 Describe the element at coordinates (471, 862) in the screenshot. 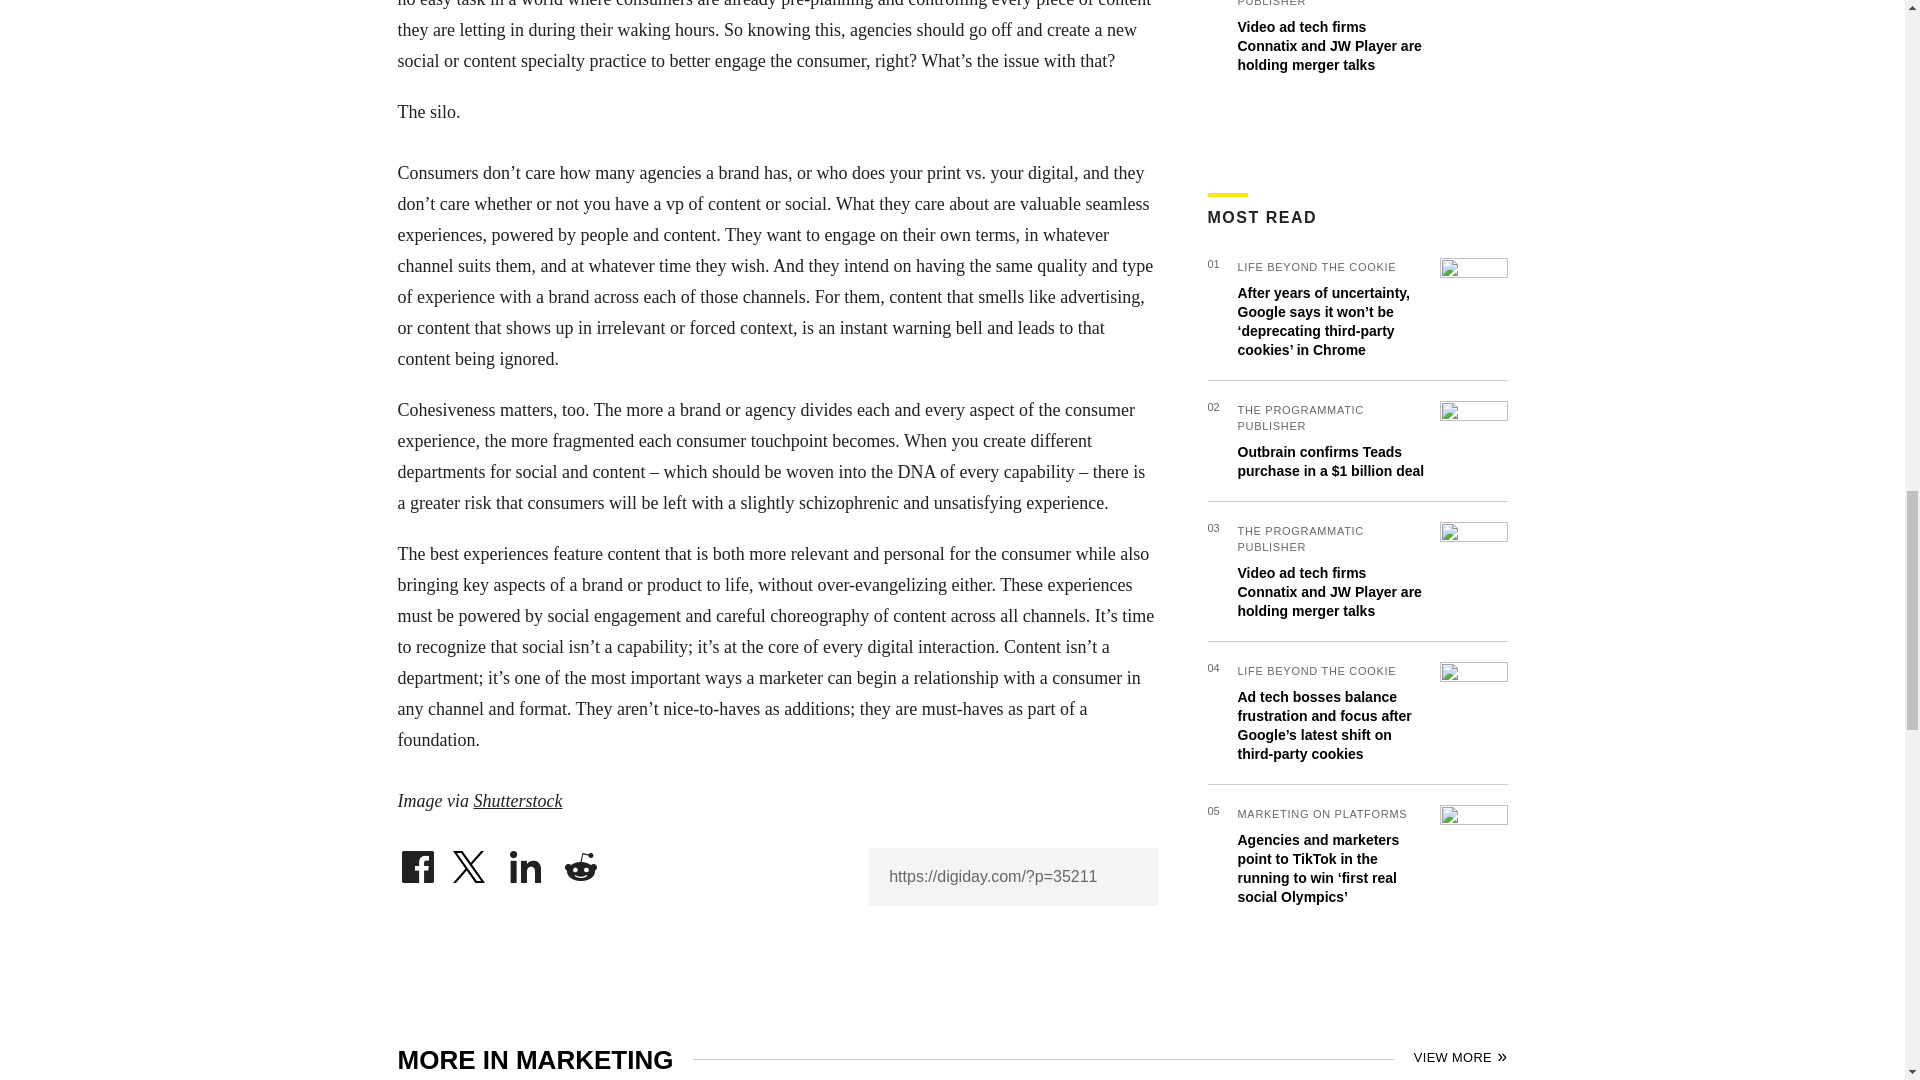

I see `Share on Twitter` at that location.